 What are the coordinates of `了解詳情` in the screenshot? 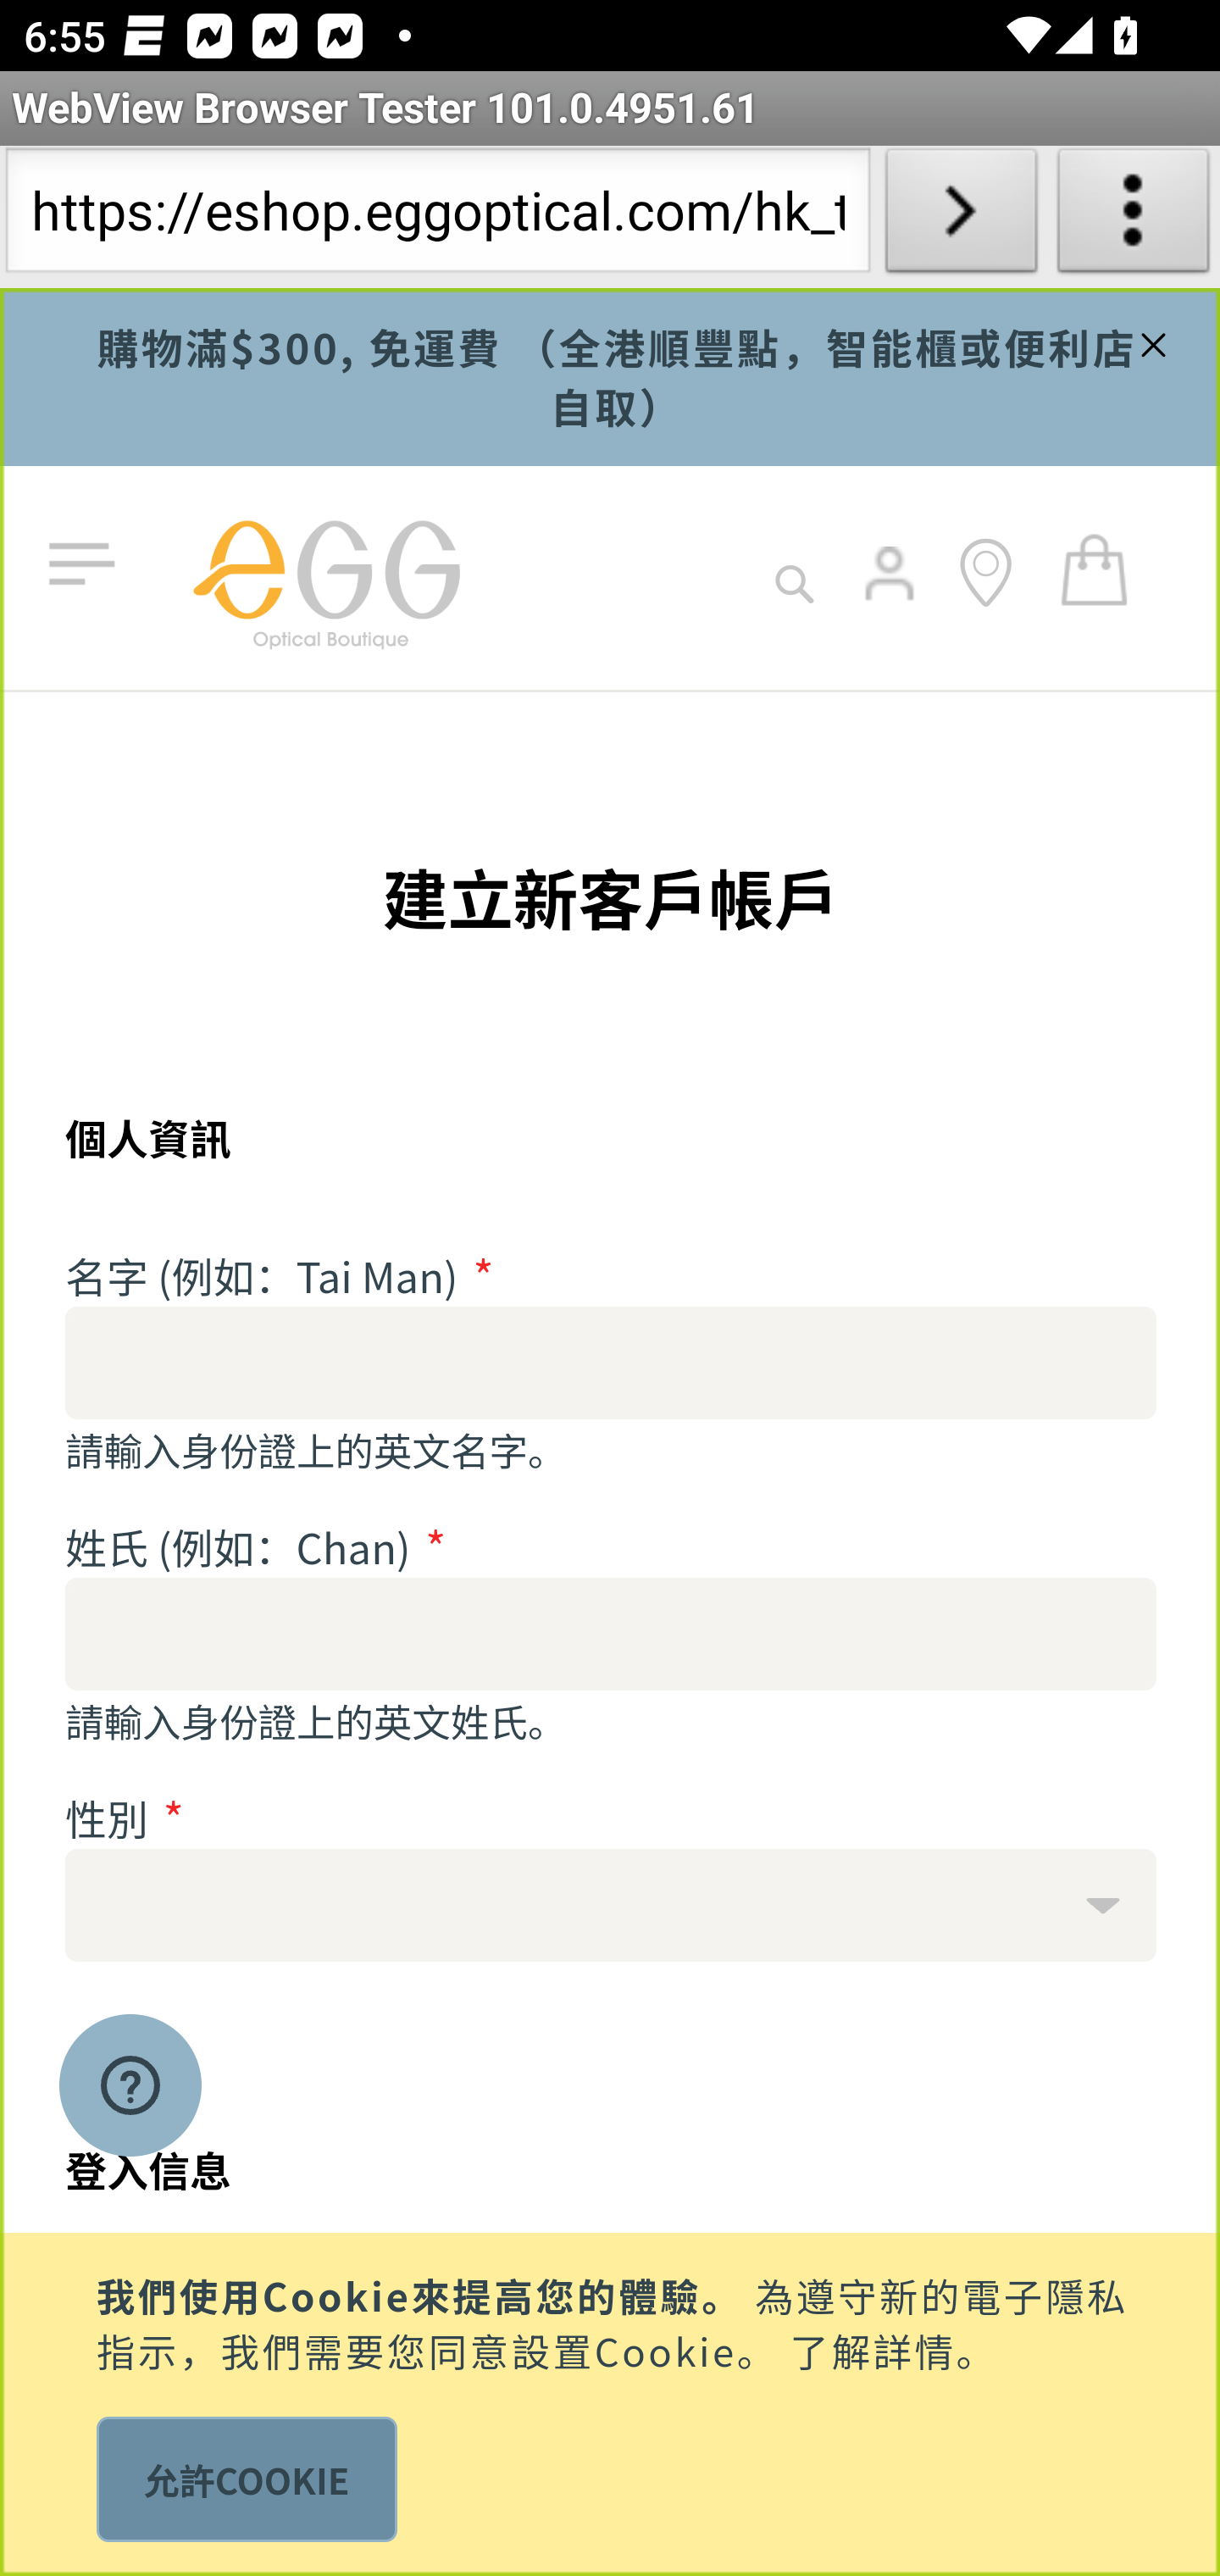 It's located at (873, 2347).